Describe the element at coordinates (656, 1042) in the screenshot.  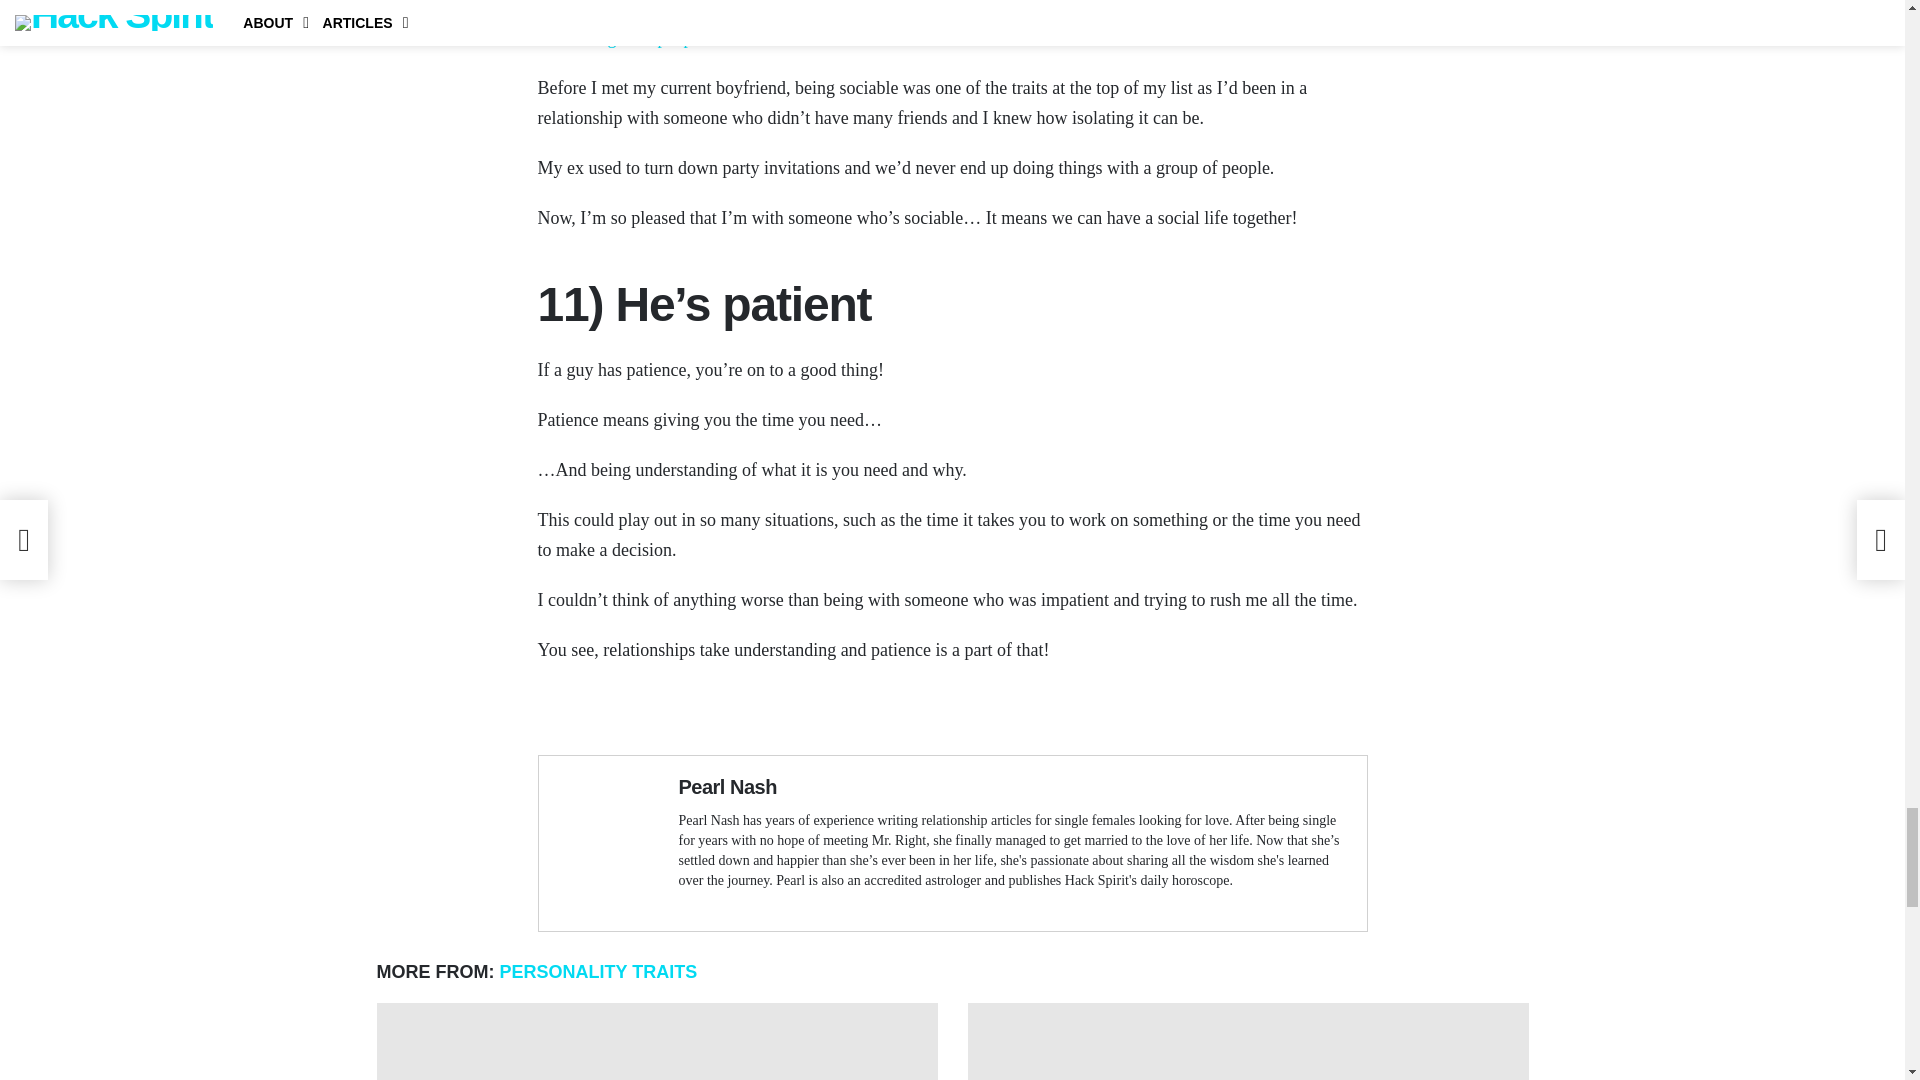
I see `7 clear-cut signs other people find you intimidating` at that location.